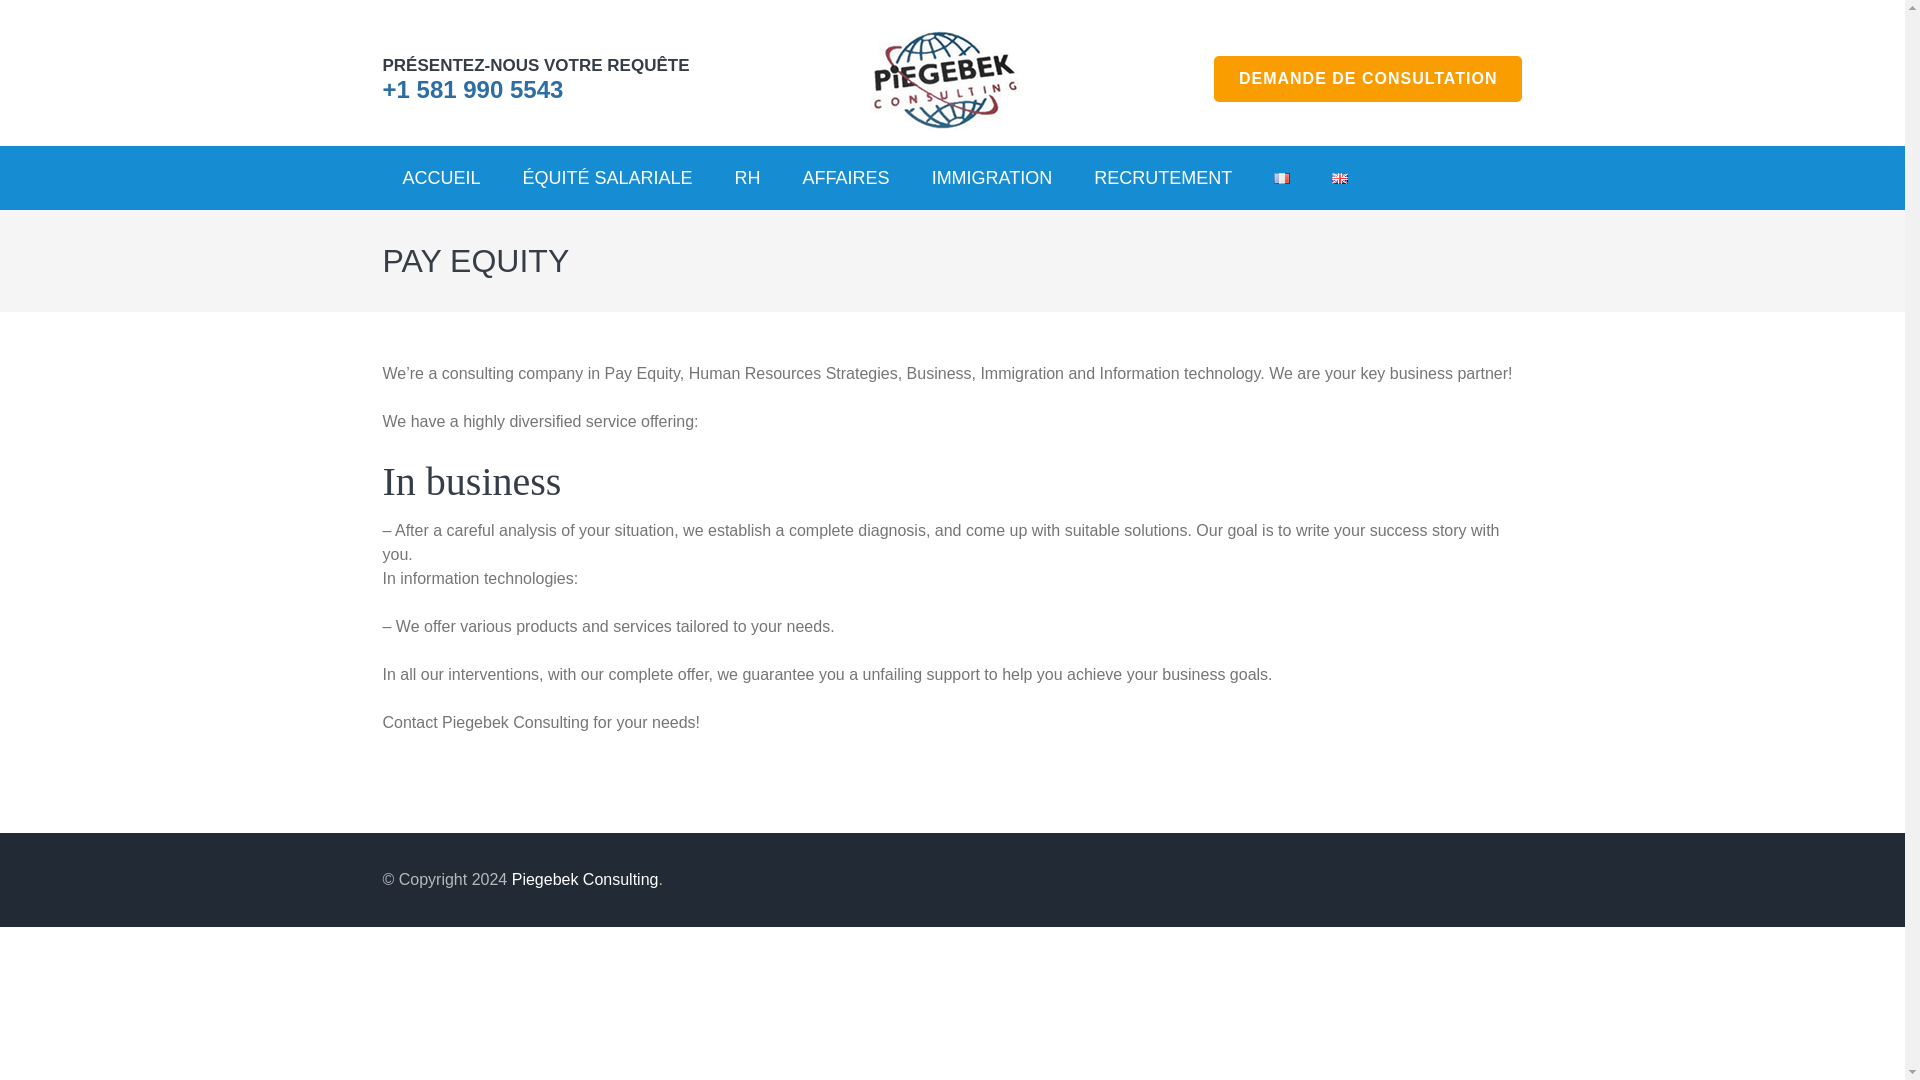  What do you see at coordinates (846, 177) in the screenshot?
I see `AFFAIRES` at bounding box center [846, 177].